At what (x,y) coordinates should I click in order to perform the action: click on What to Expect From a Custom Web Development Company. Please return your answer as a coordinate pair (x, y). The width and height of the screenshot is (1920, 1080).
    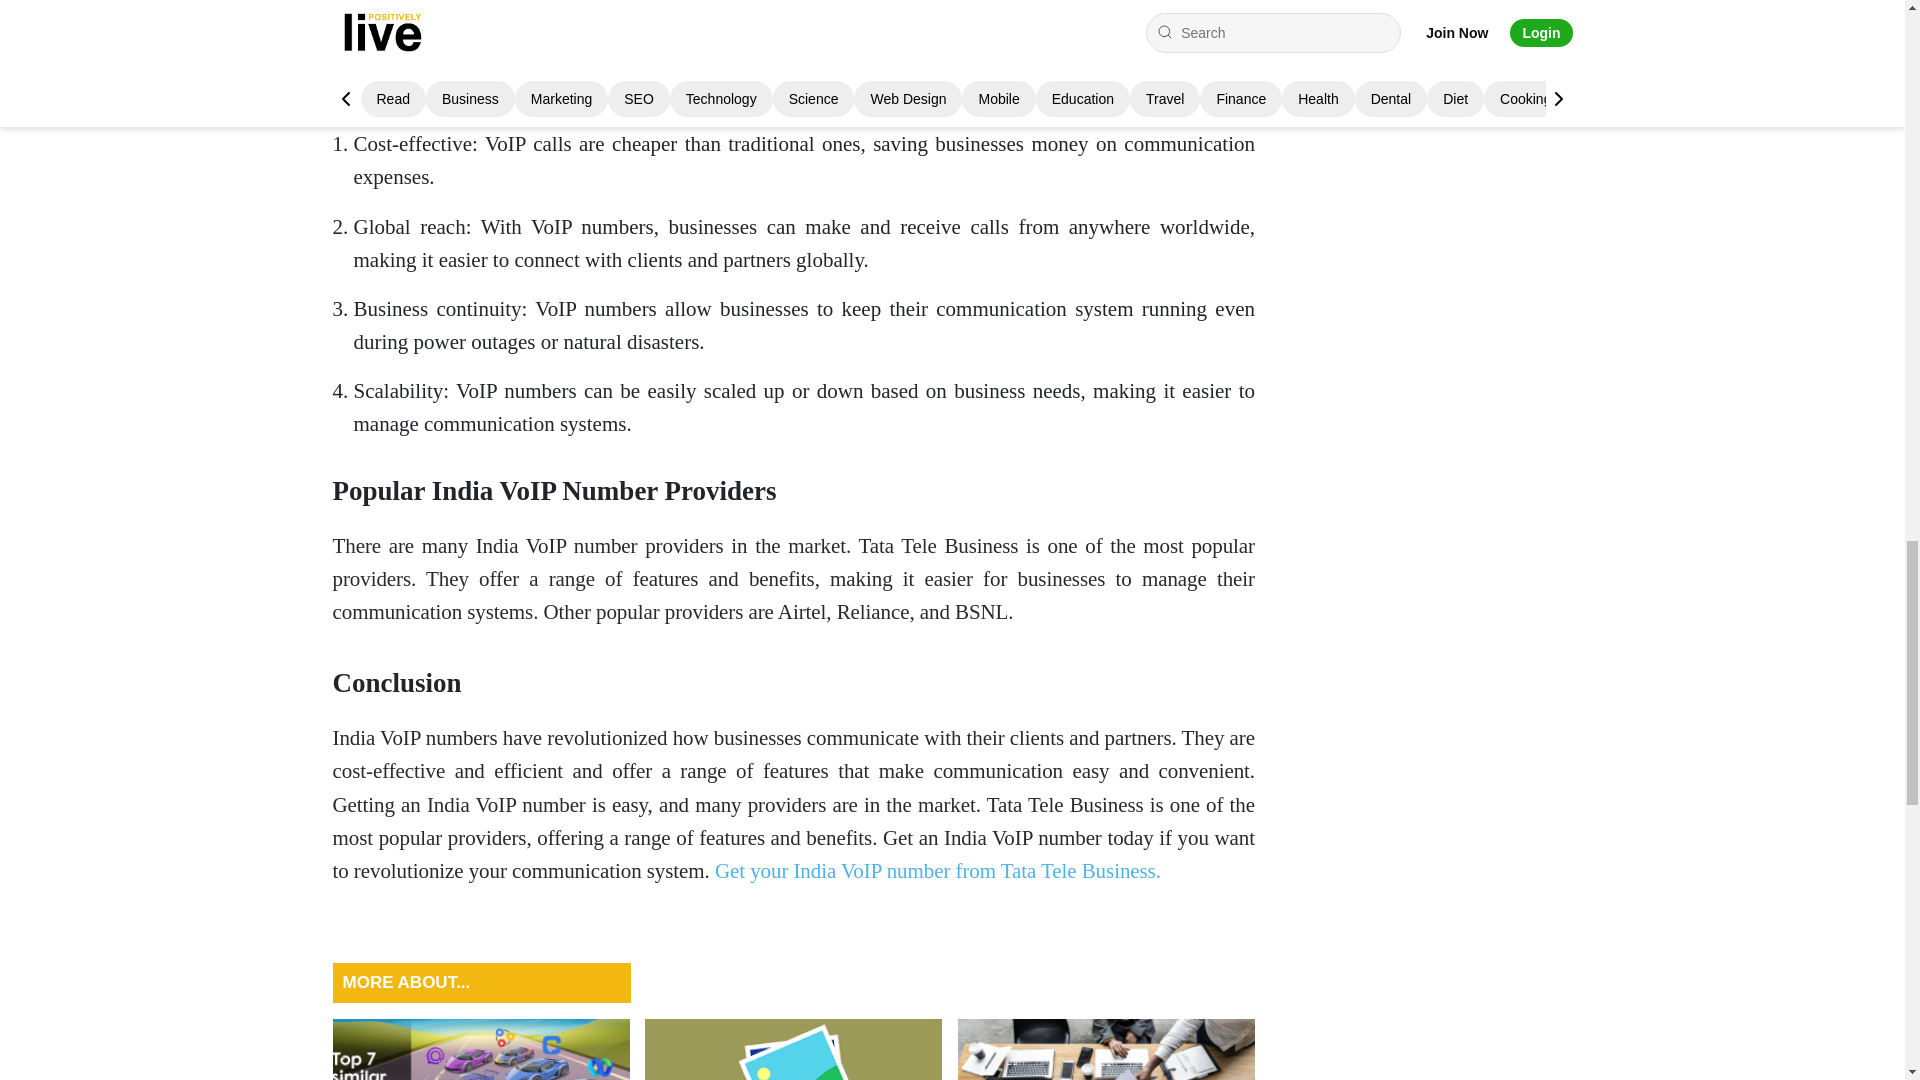
    Looking at the image, I should click on (1106, 1050).